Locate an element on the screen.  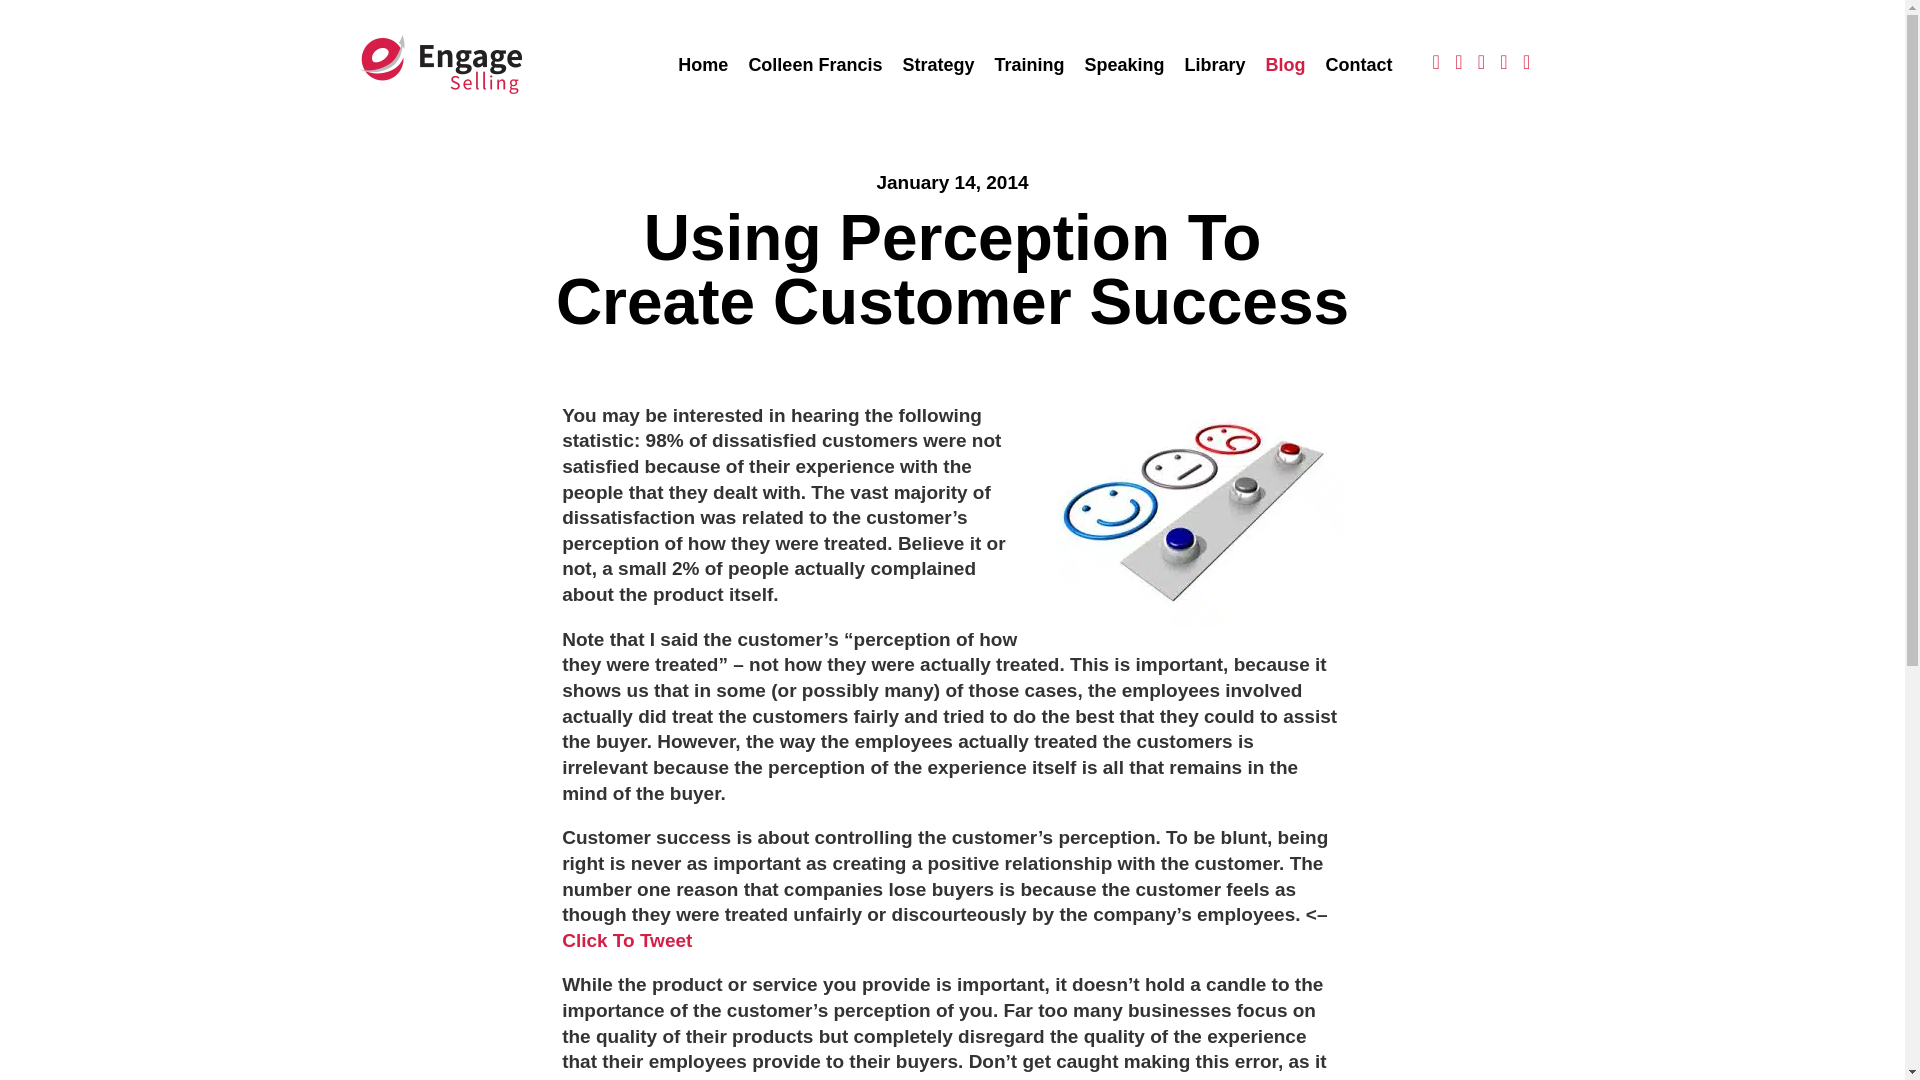
Strategy is located at coordinates (938, 64).